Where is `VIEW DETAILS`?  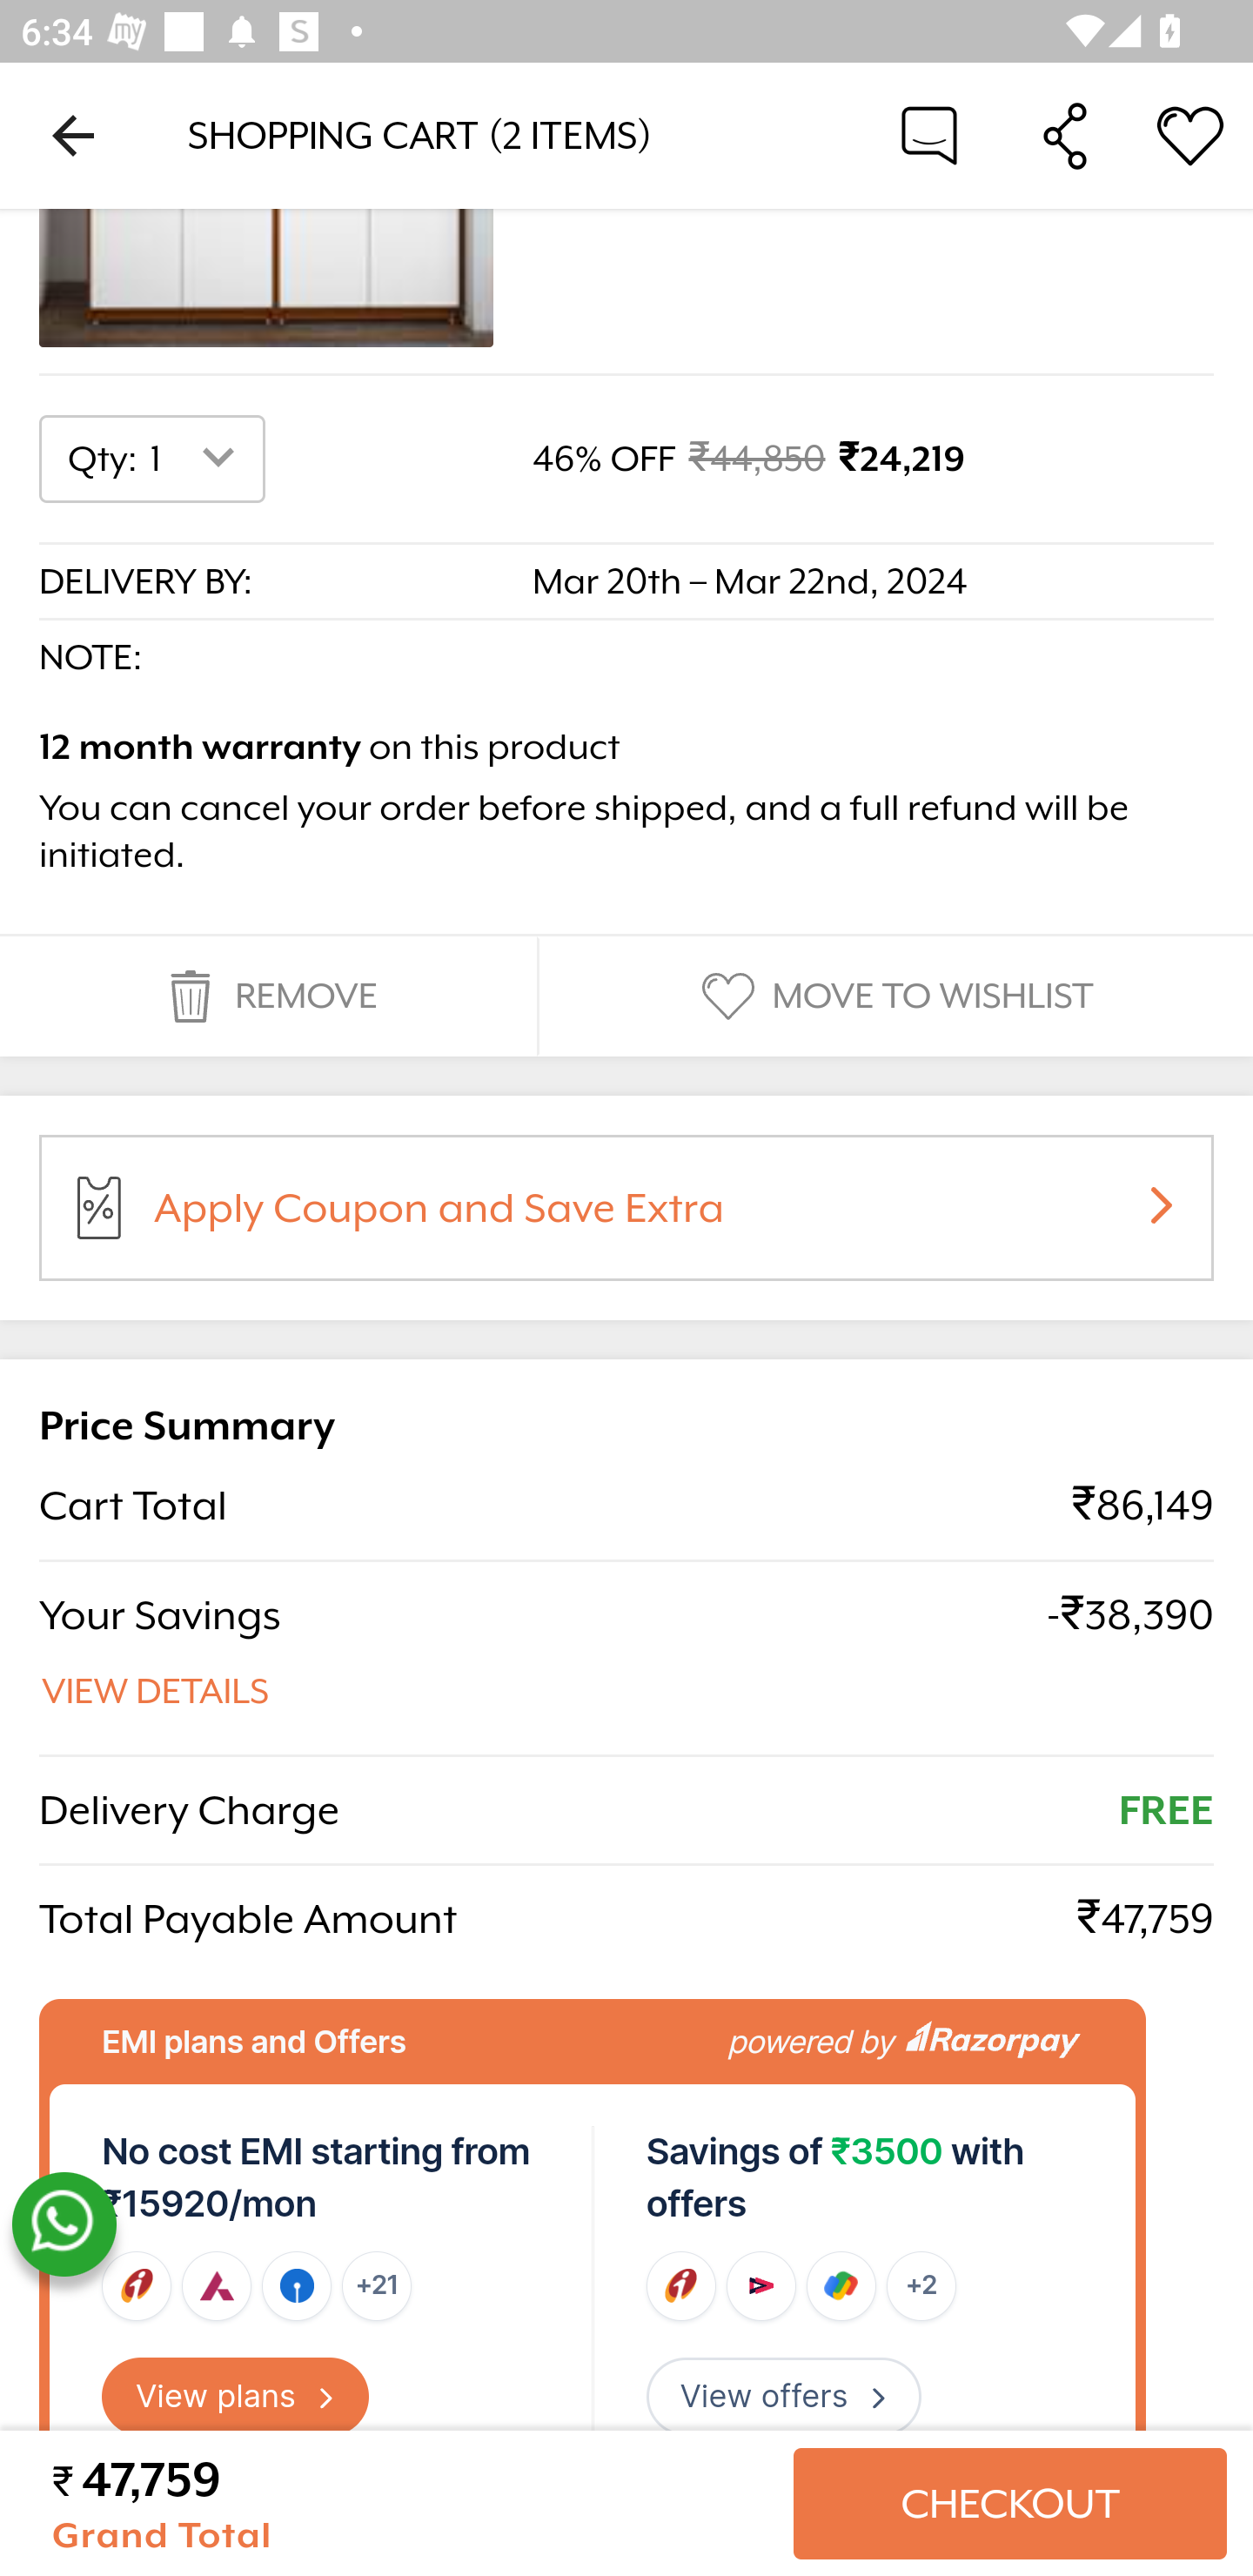 VIEW DETAILS is located at coordinates (157, 1694).